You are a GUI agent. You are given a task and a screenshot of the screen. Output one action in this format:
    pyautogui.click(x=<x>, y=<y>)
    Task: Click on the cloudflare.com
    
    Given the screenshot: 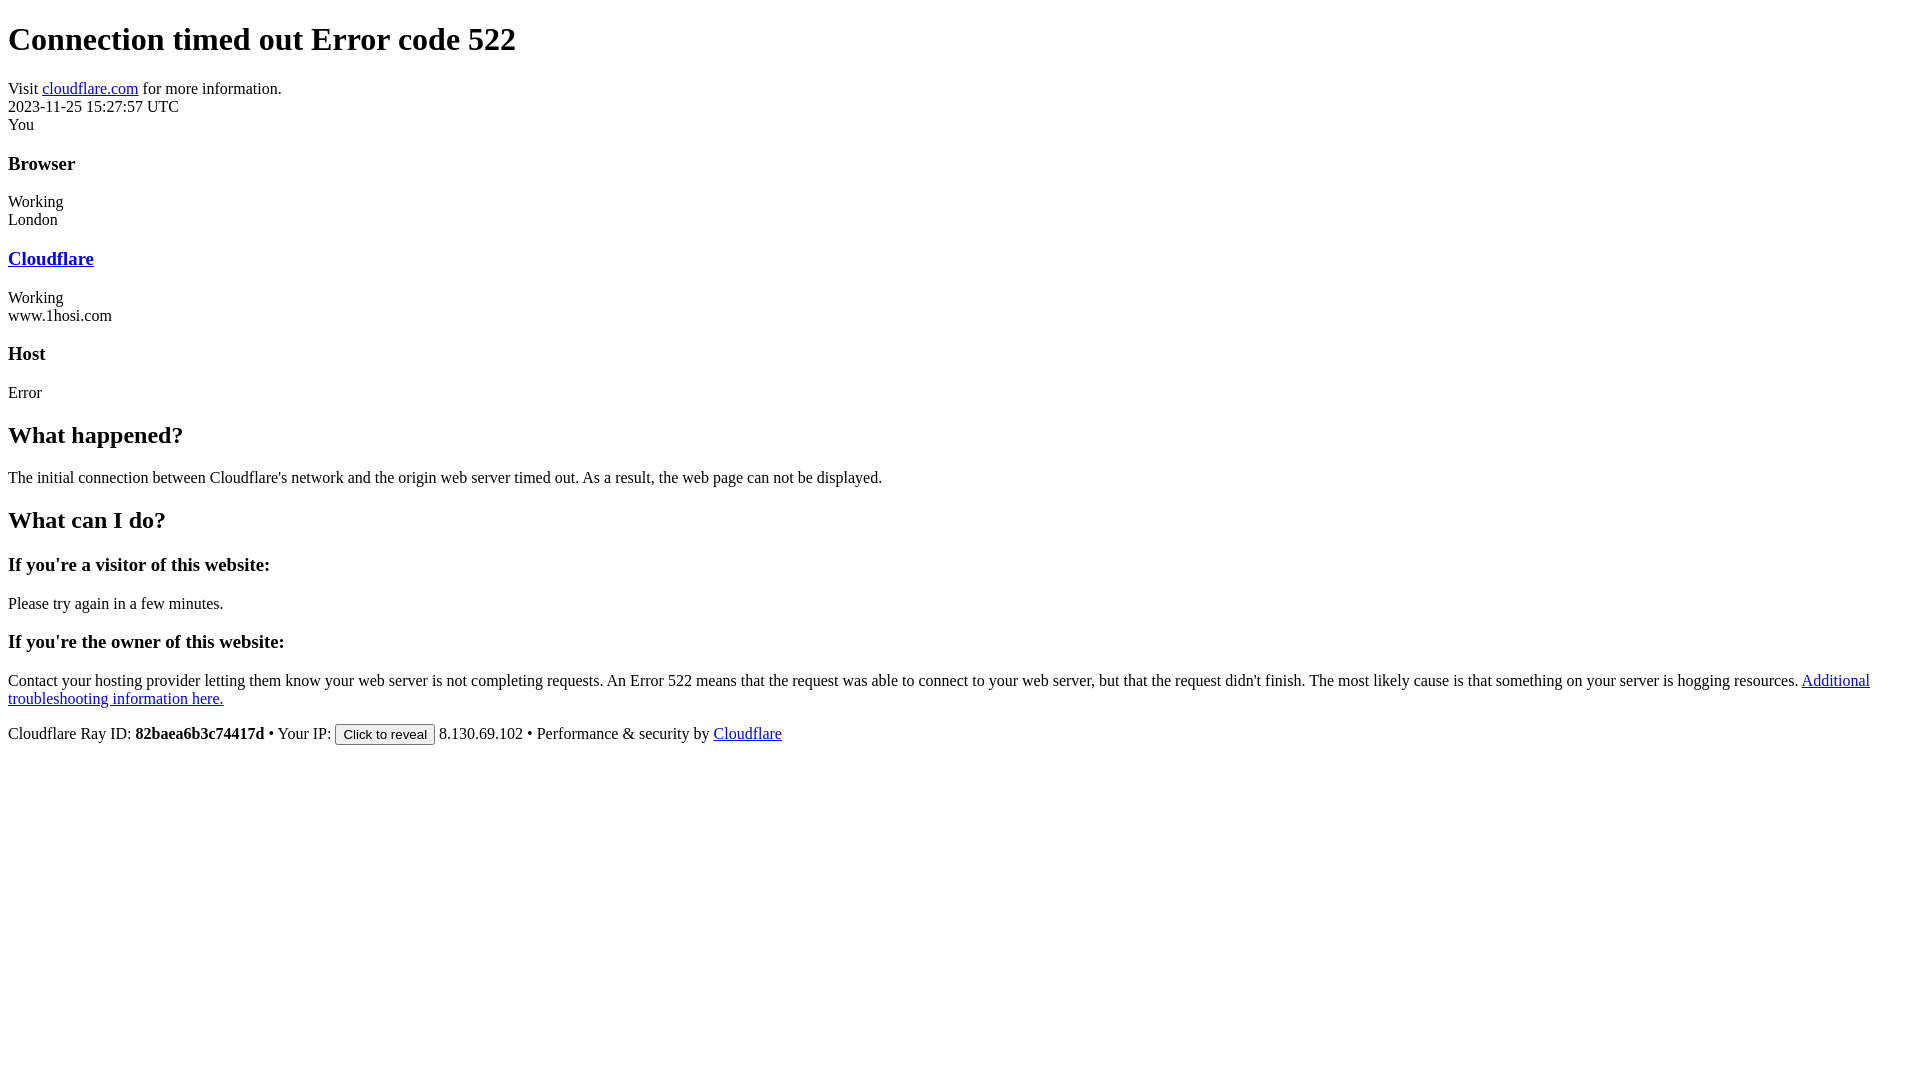 What is the action you would take?
    pyautogui.click(x=90, y=88)
    